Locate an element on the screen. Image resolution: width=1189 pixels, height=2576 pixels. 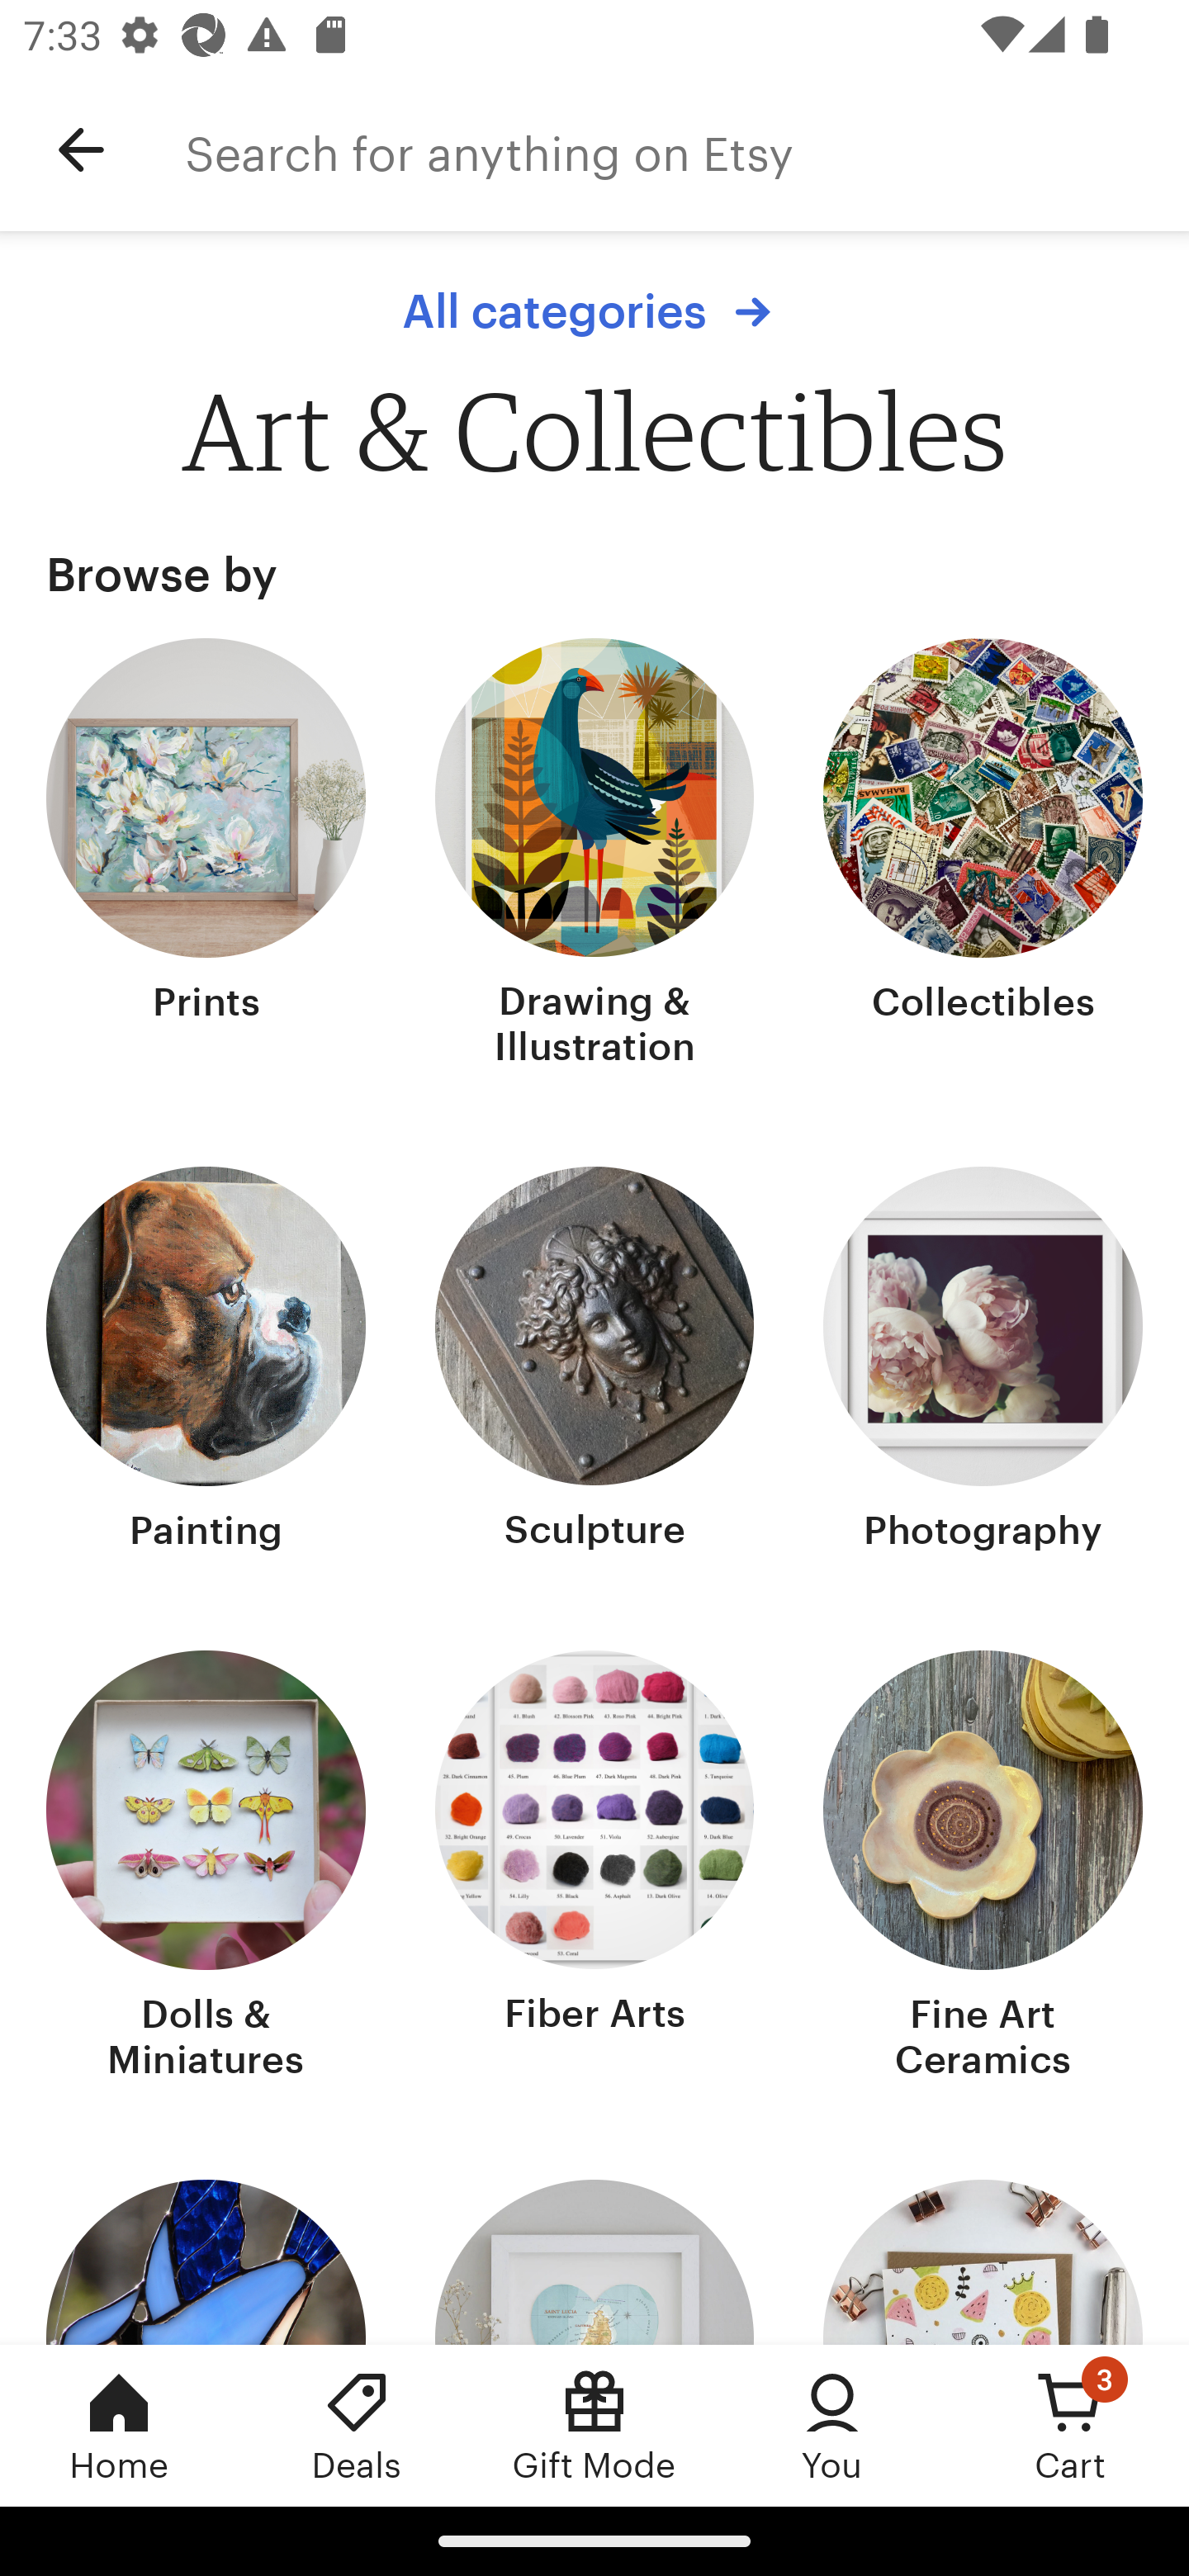
Dolls & Miniatures is located at coordinates (206, 1868).